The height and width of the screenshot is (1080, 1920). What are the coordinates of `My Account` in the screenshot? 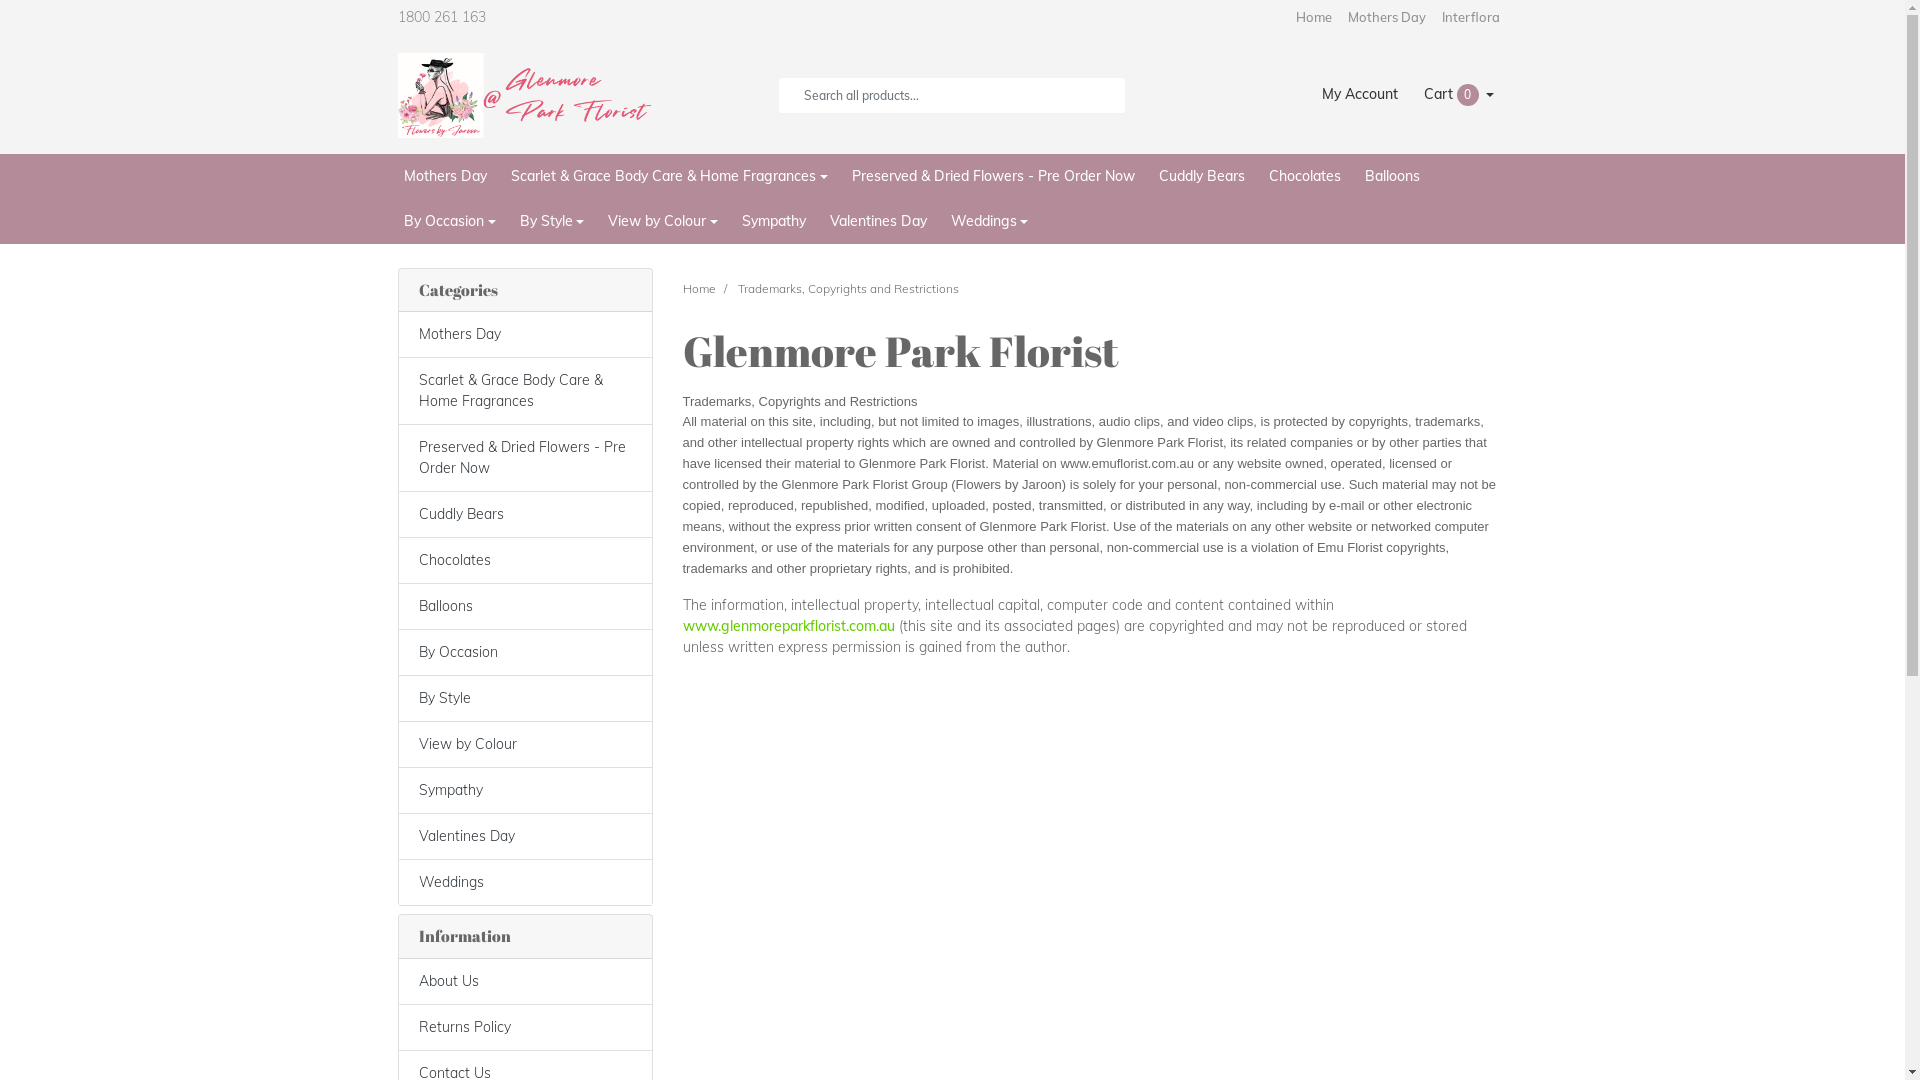 It's located at (1360, 95).